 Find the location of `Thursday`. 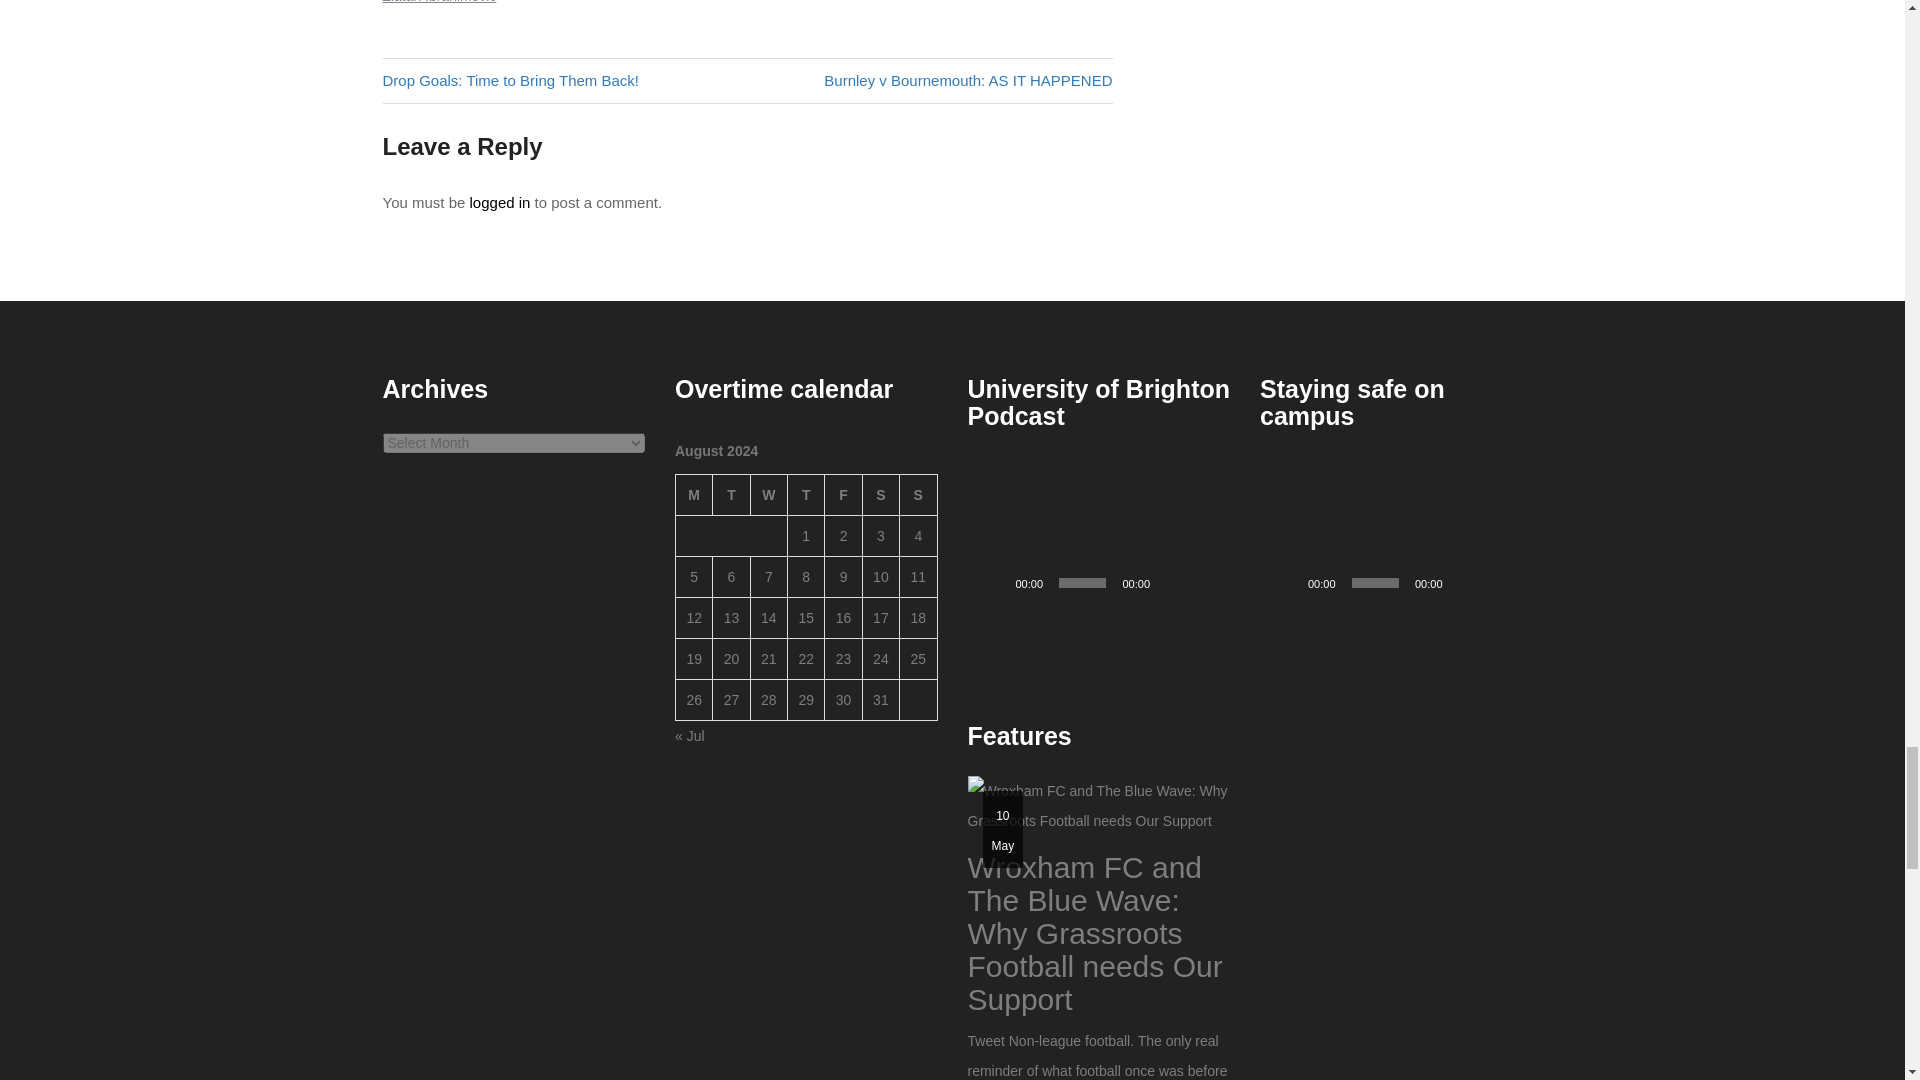

Thursday is located at coordinates (806, 496).